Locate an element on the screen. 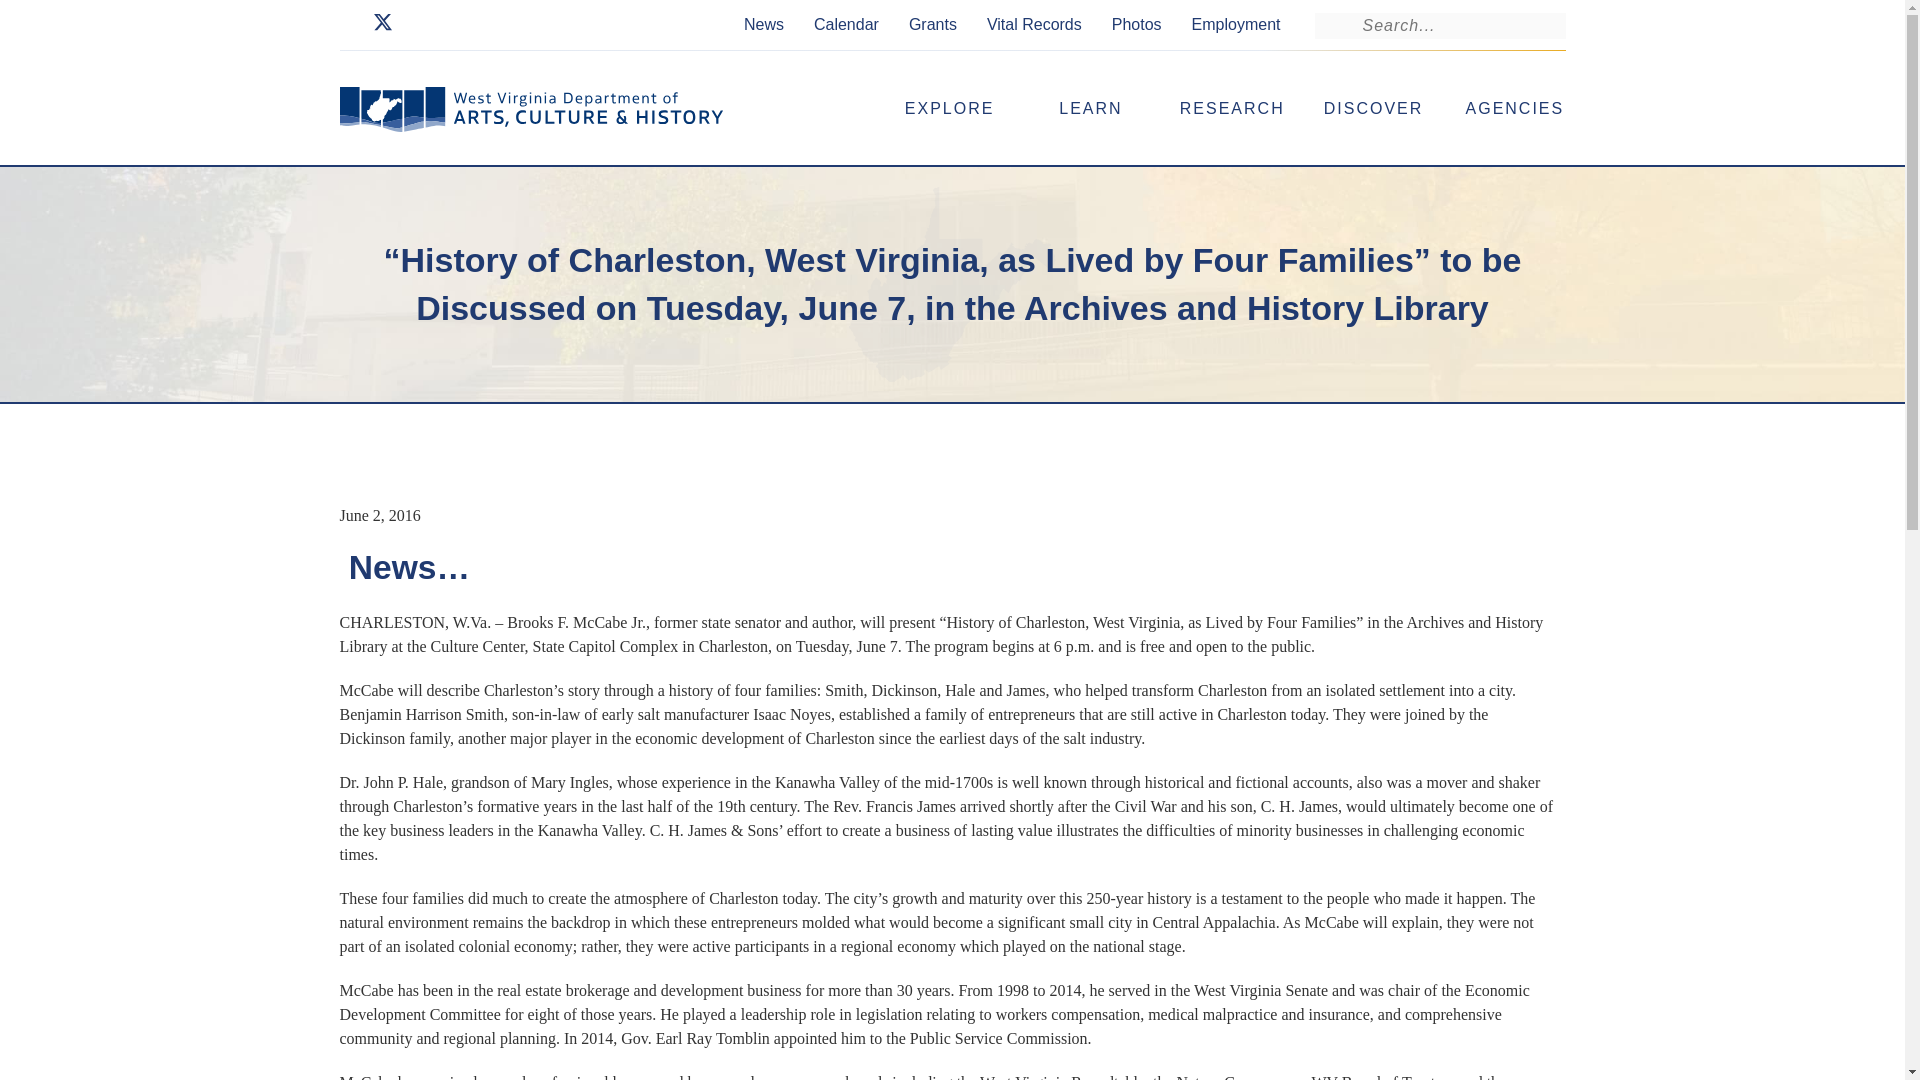  Link to our Twitter page is located at coordinates (382, 26).